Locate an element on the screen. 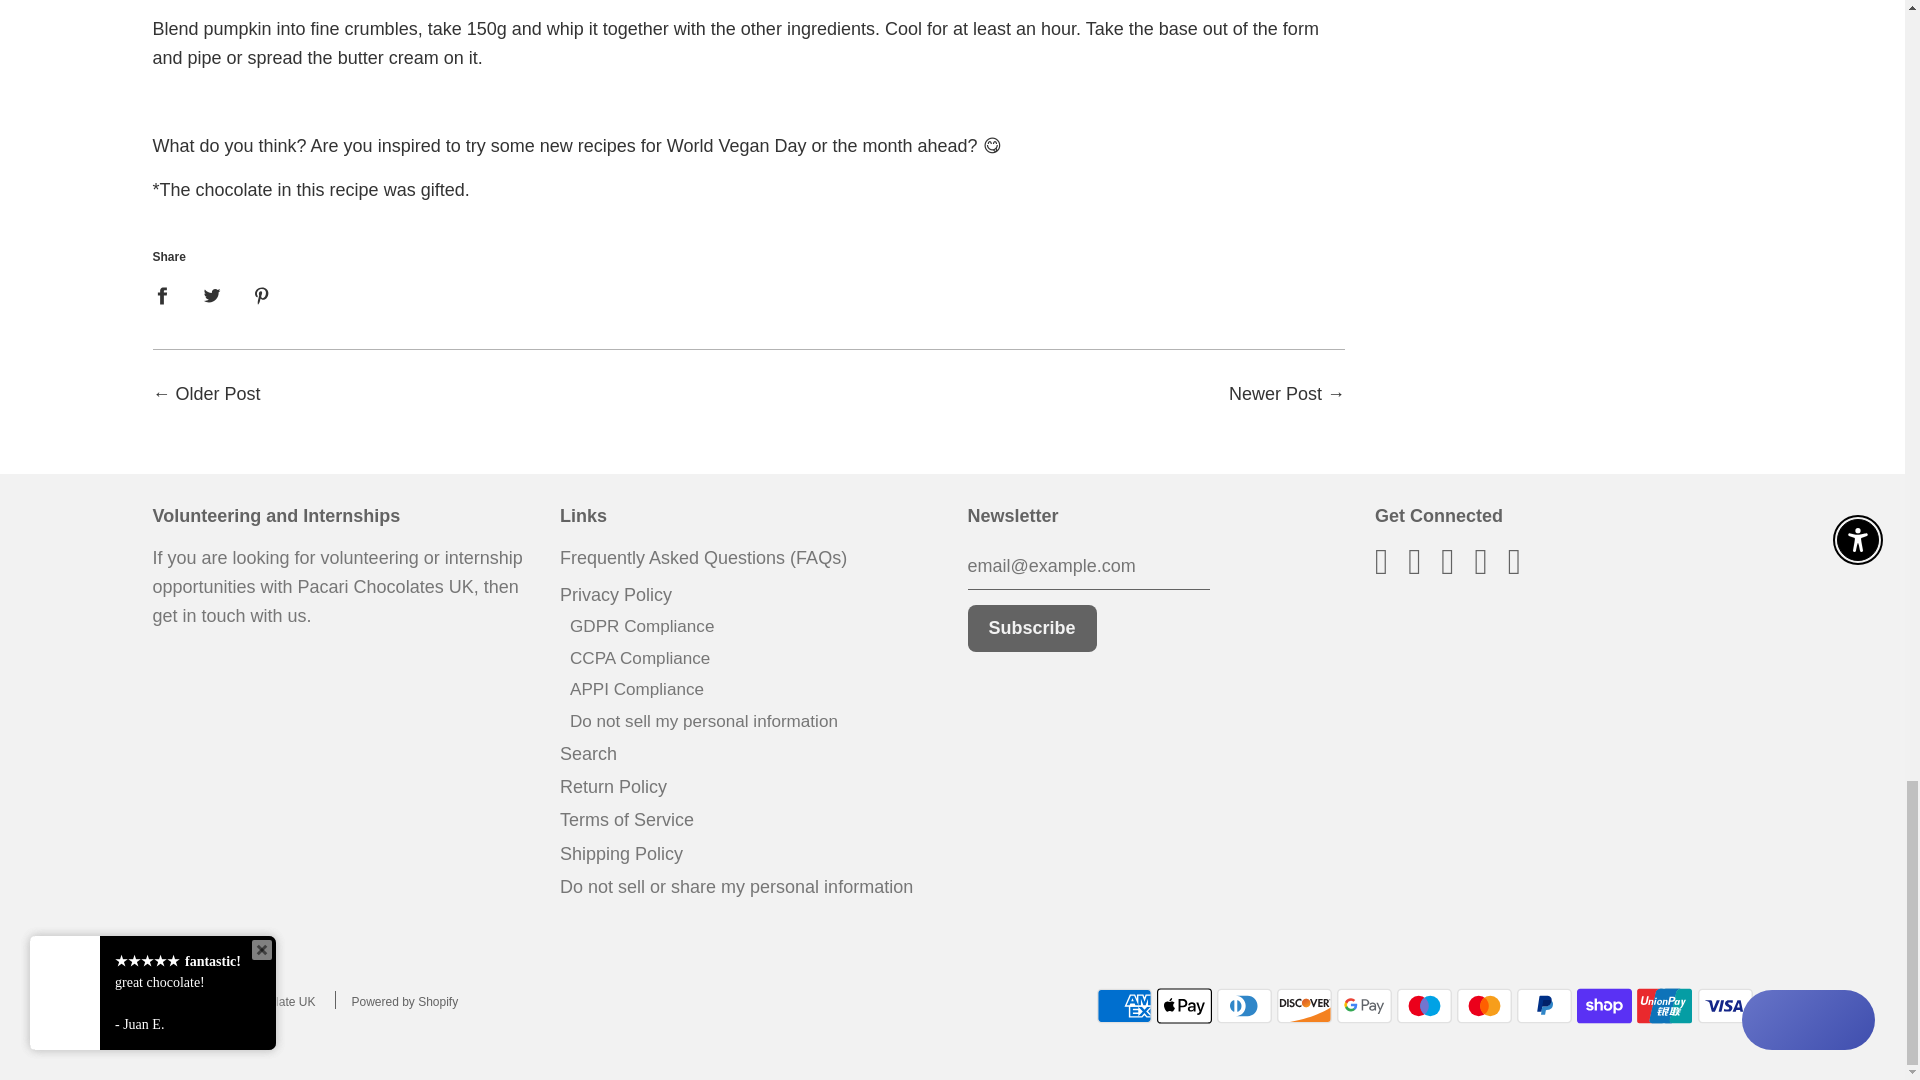  Shop Pay is located at coordinates (1604, 1006).